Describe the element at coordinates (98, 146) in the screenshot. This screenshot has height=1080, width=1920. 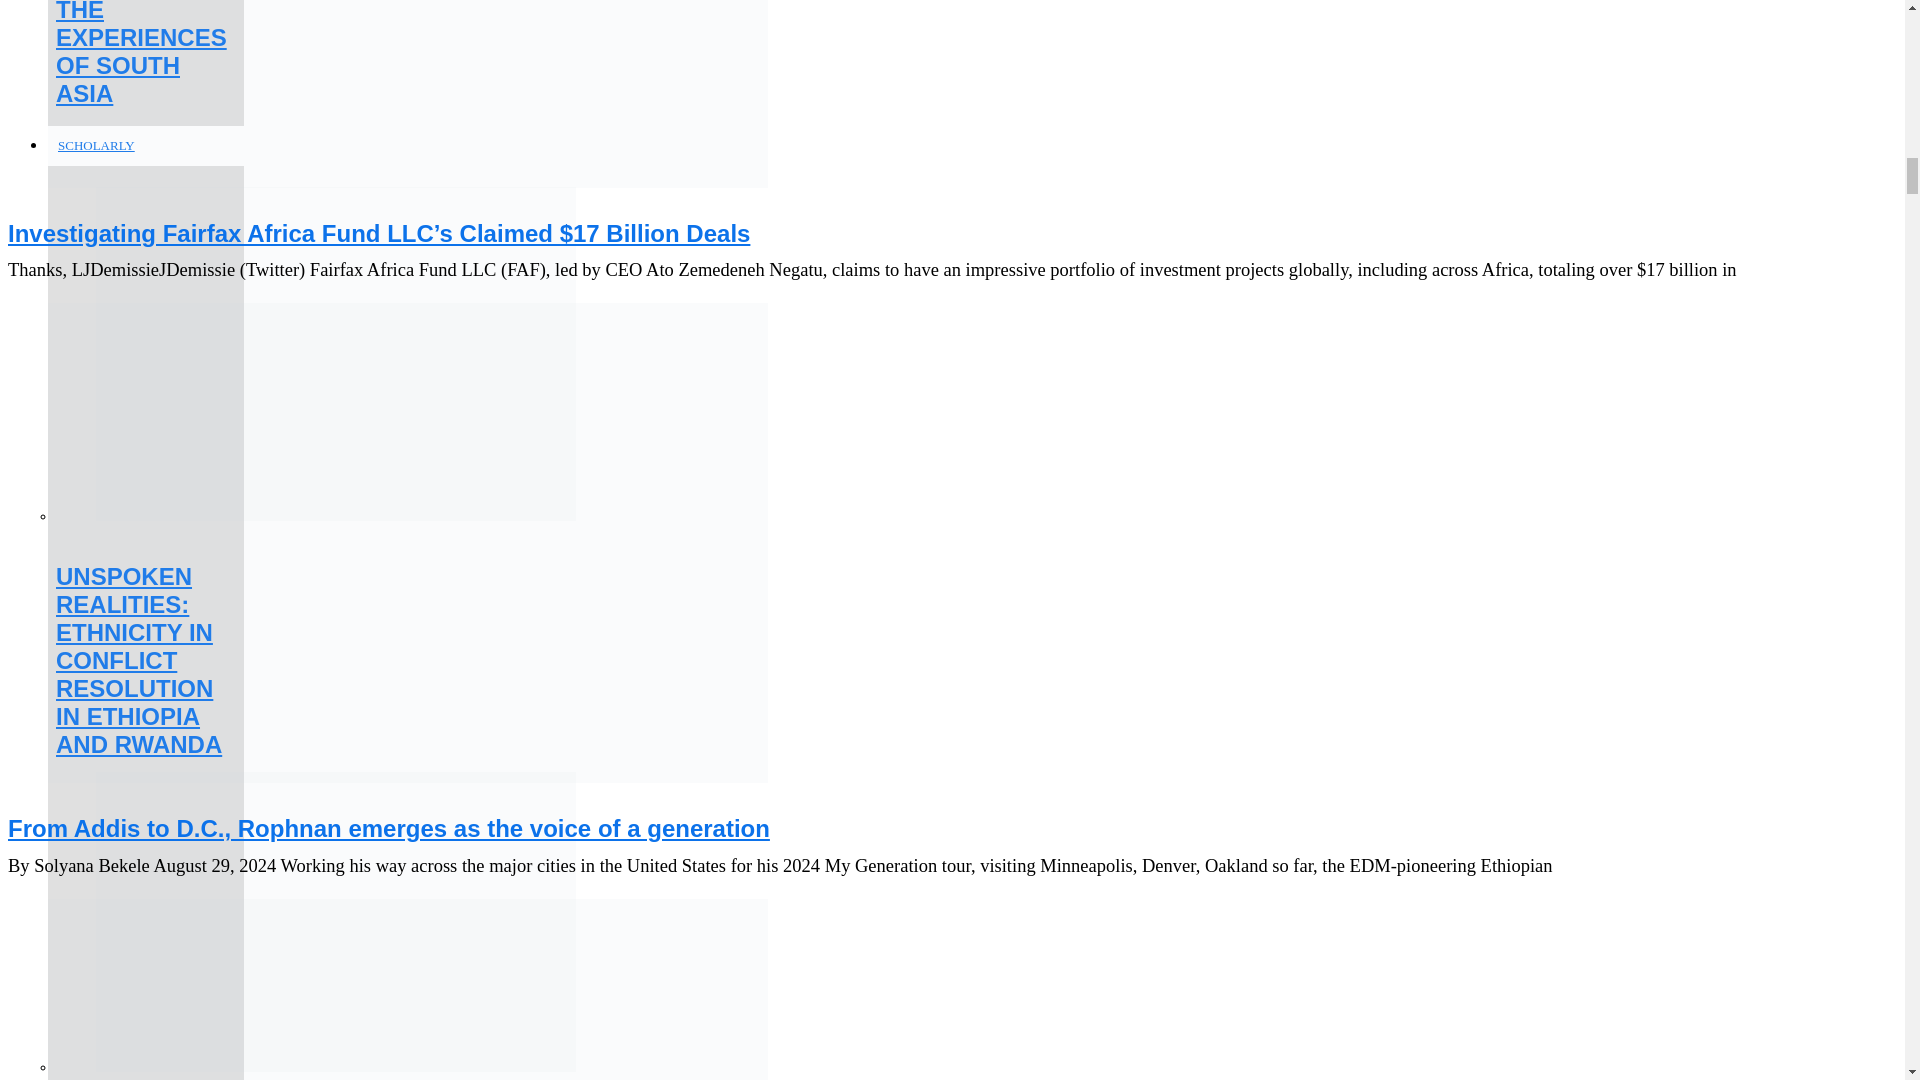
I see `Scholarly Articles` at that location.